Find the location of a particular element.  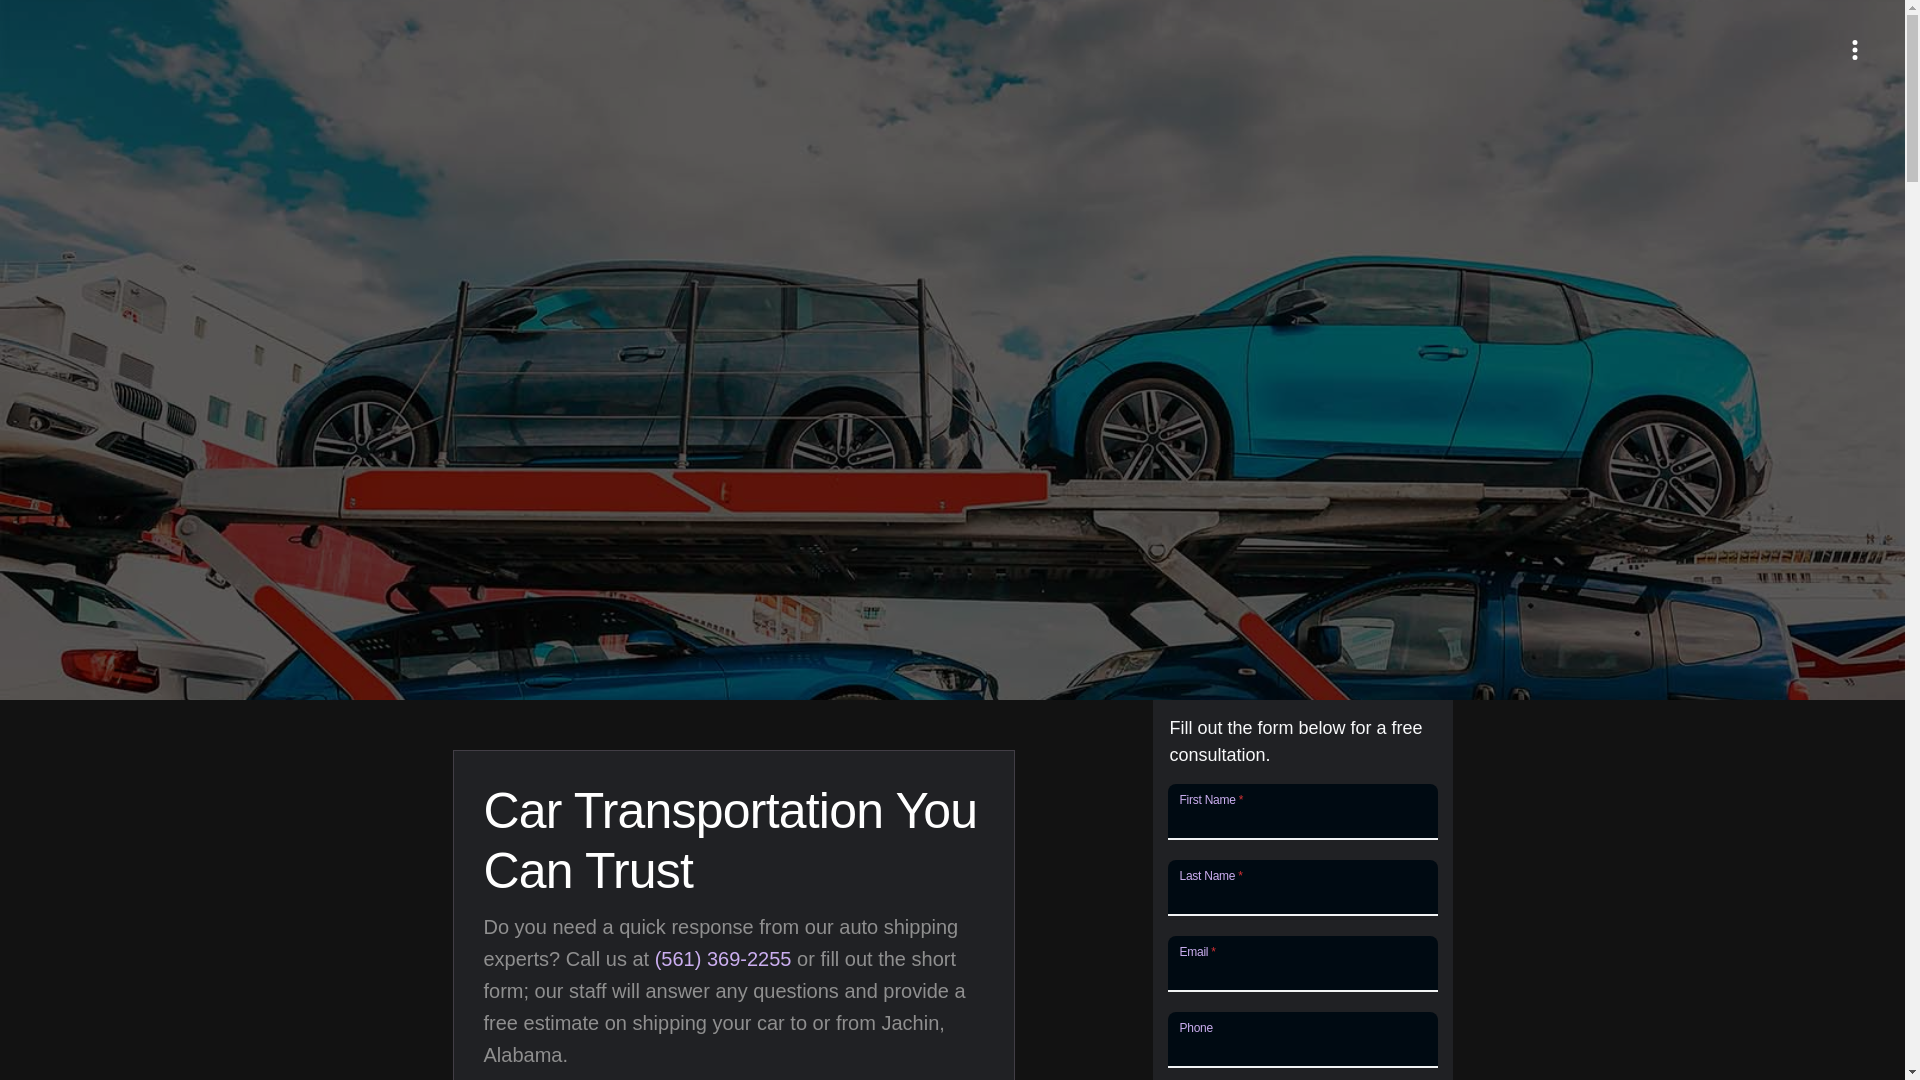

REVIEWS is located at coordinates (1840, 2).